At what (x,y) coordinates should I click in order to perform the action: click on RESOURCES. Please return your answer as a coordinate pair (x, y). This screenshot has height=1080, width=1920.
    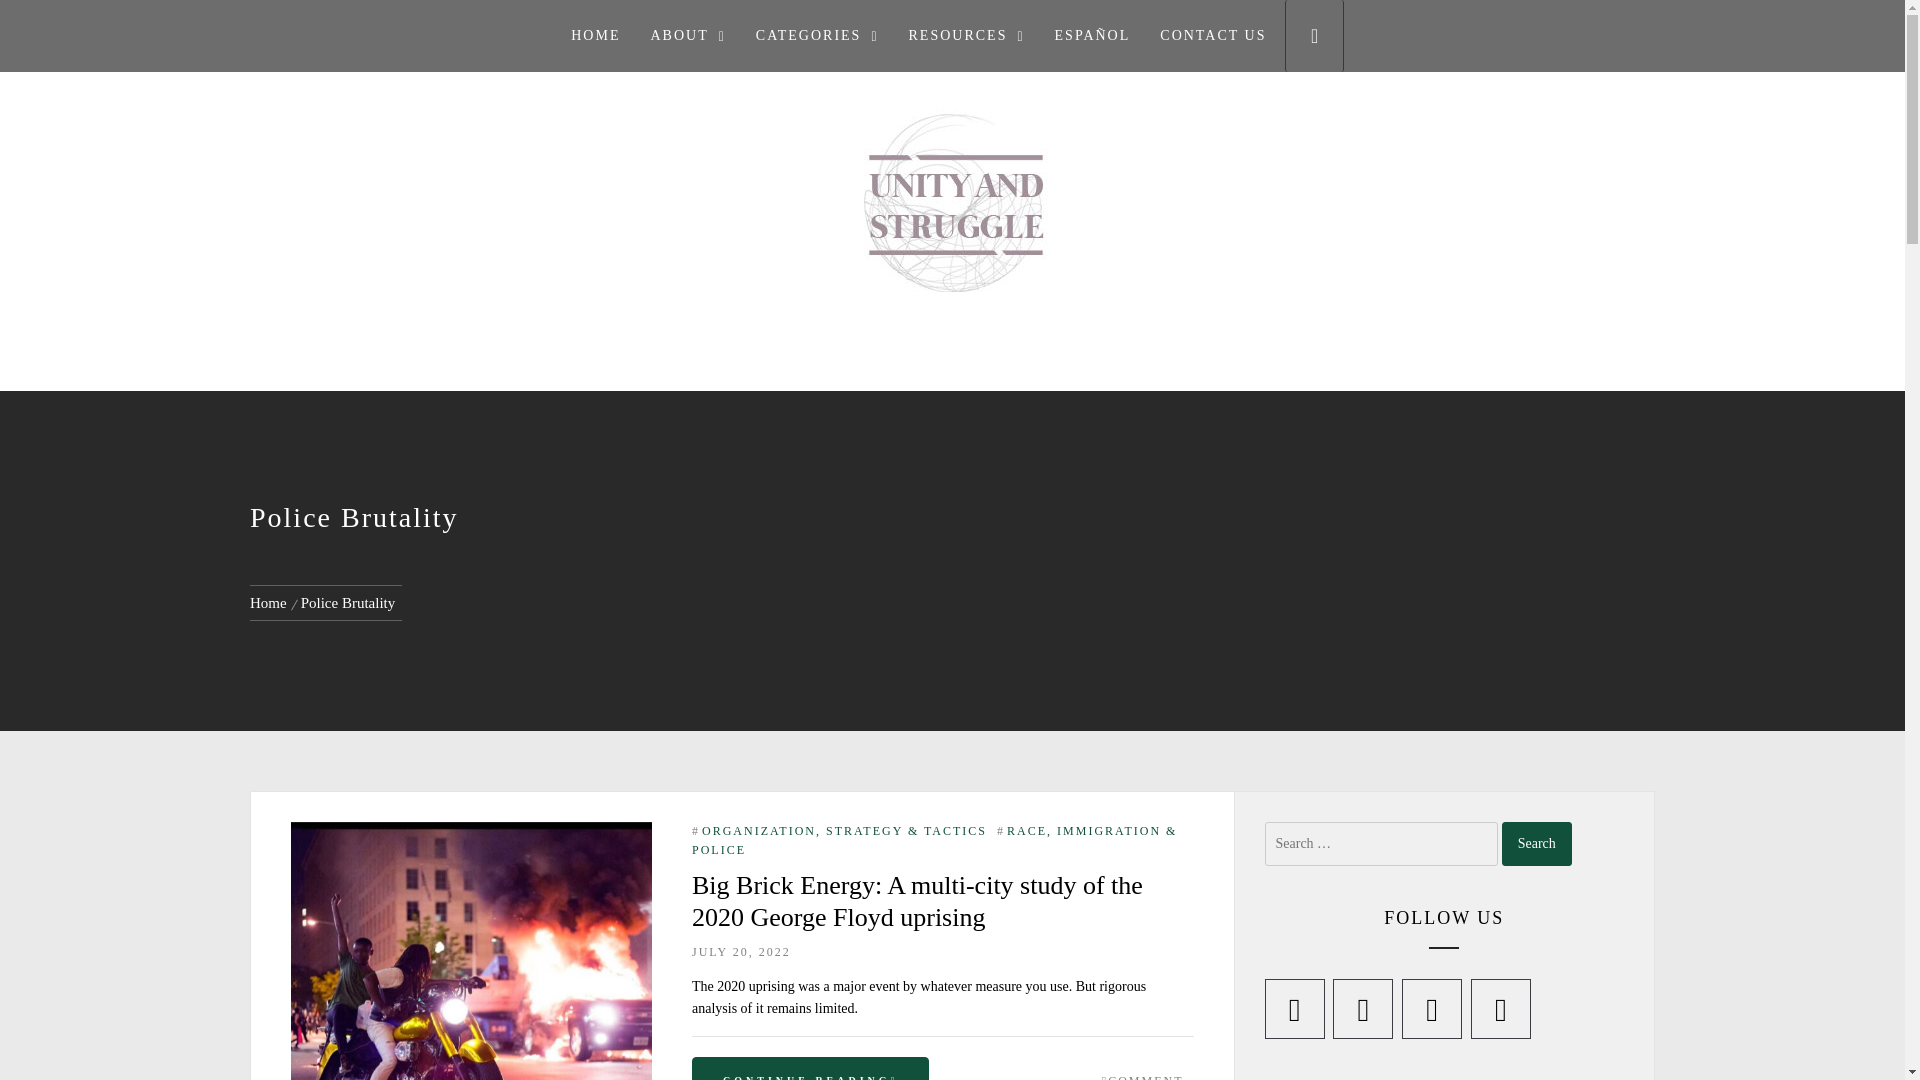
    Looking at the image, I should click on (967, 36).